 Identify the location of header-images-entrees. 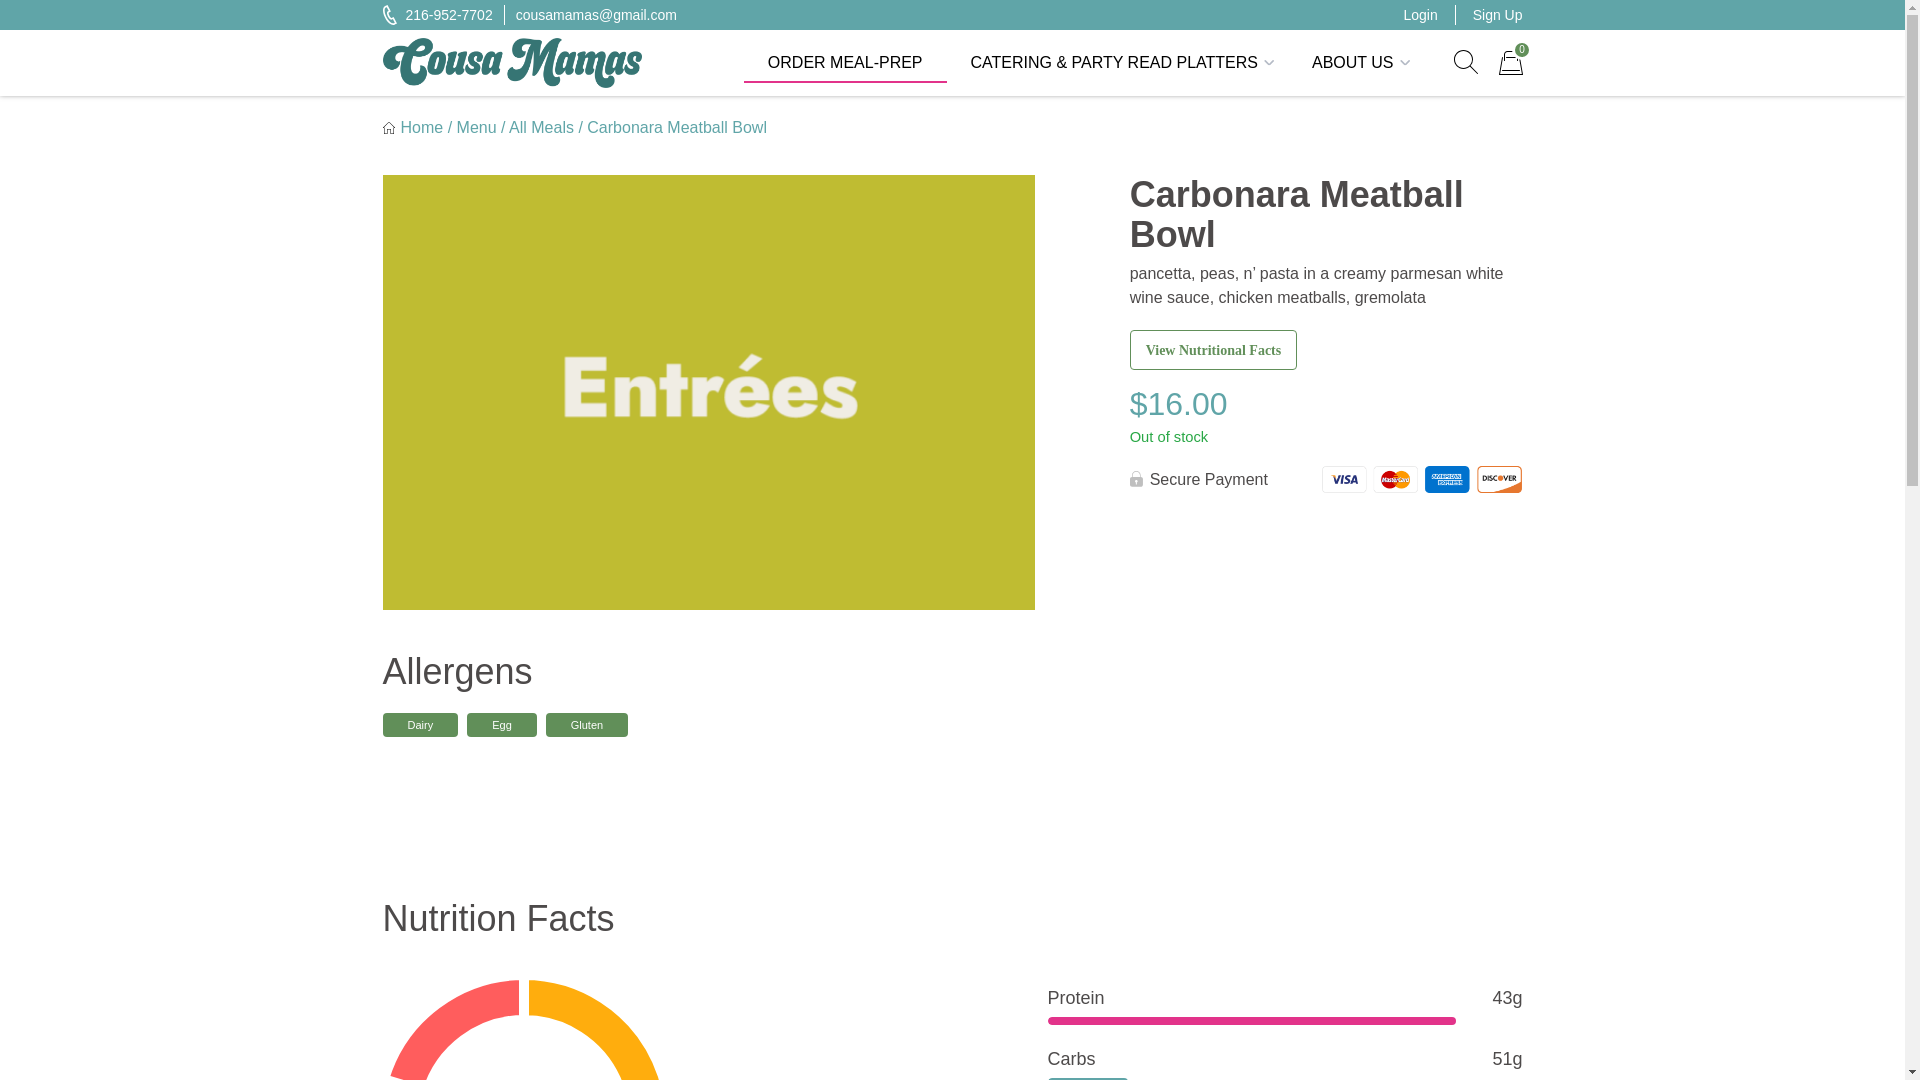
(1510, 62).